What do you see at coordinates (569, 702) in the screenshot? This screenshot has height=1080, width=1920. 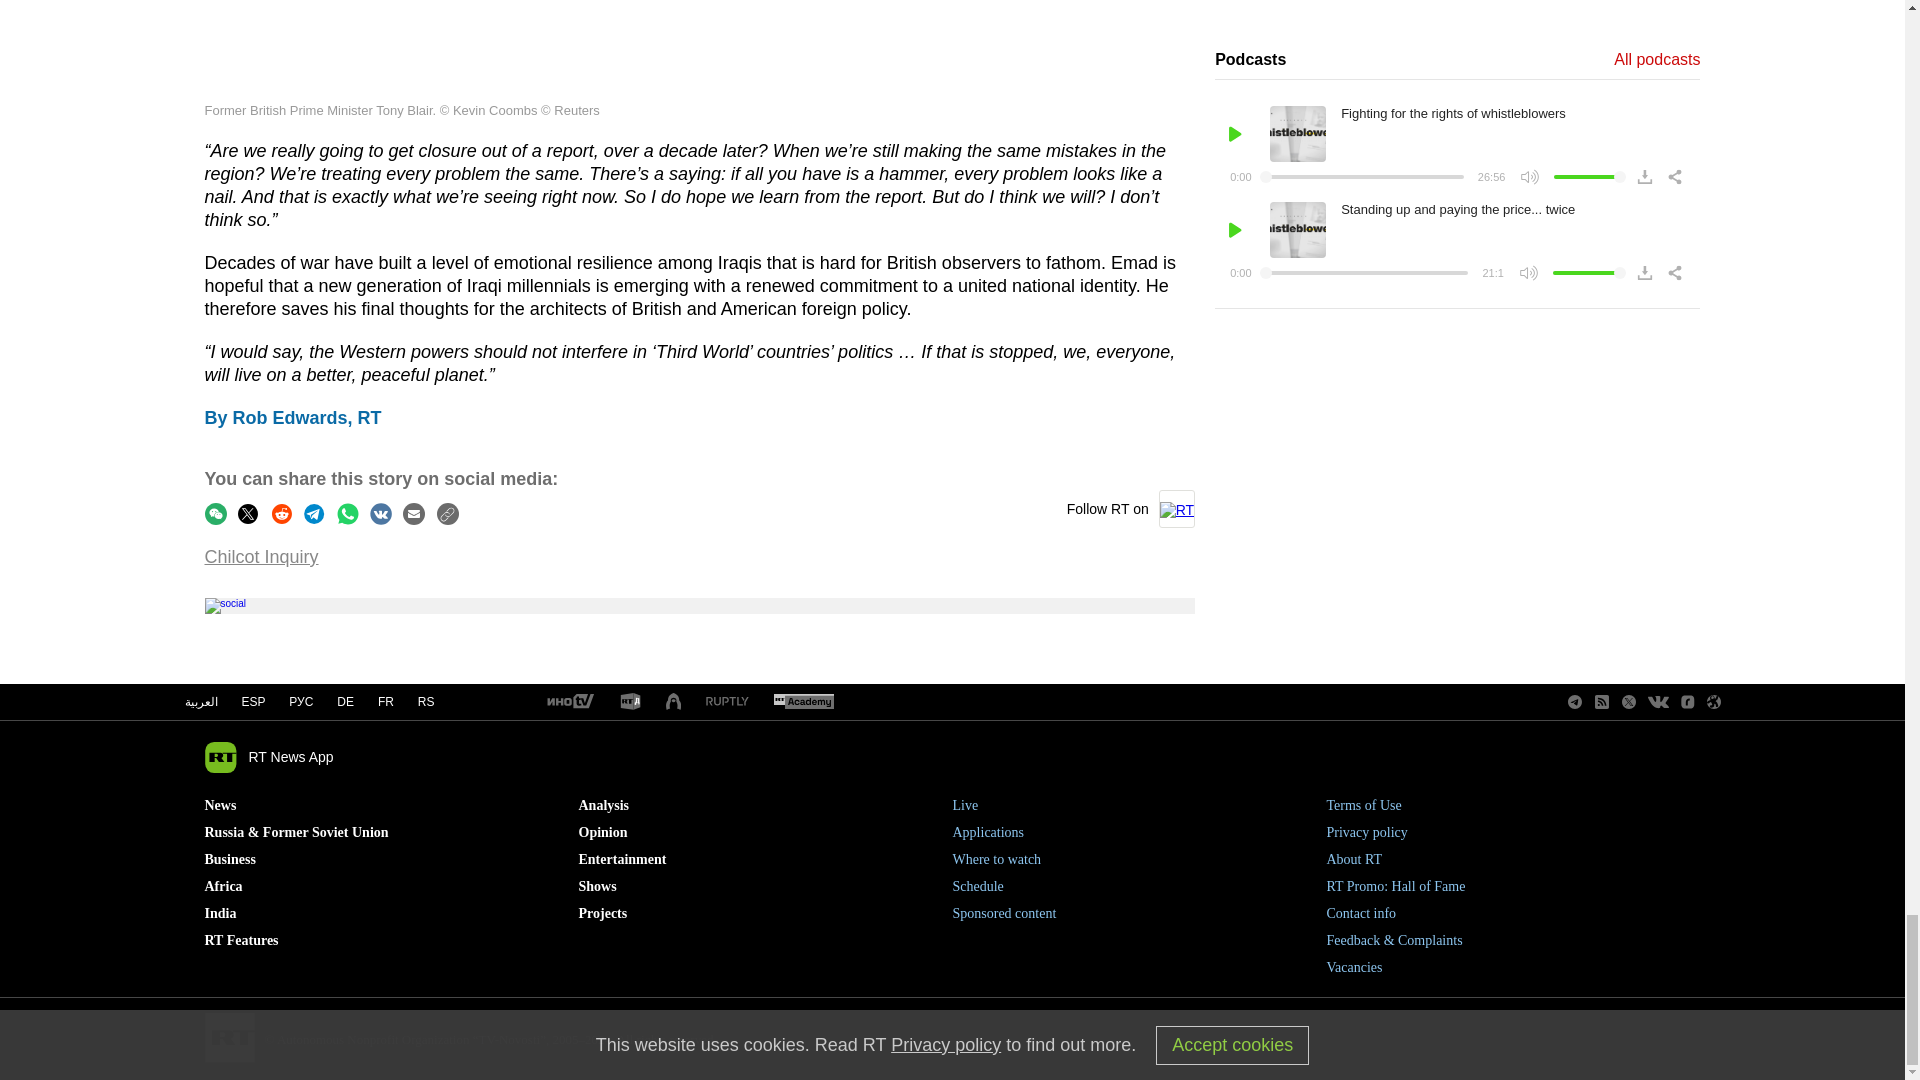 I see `RT ` at bounding box center [569, 702].